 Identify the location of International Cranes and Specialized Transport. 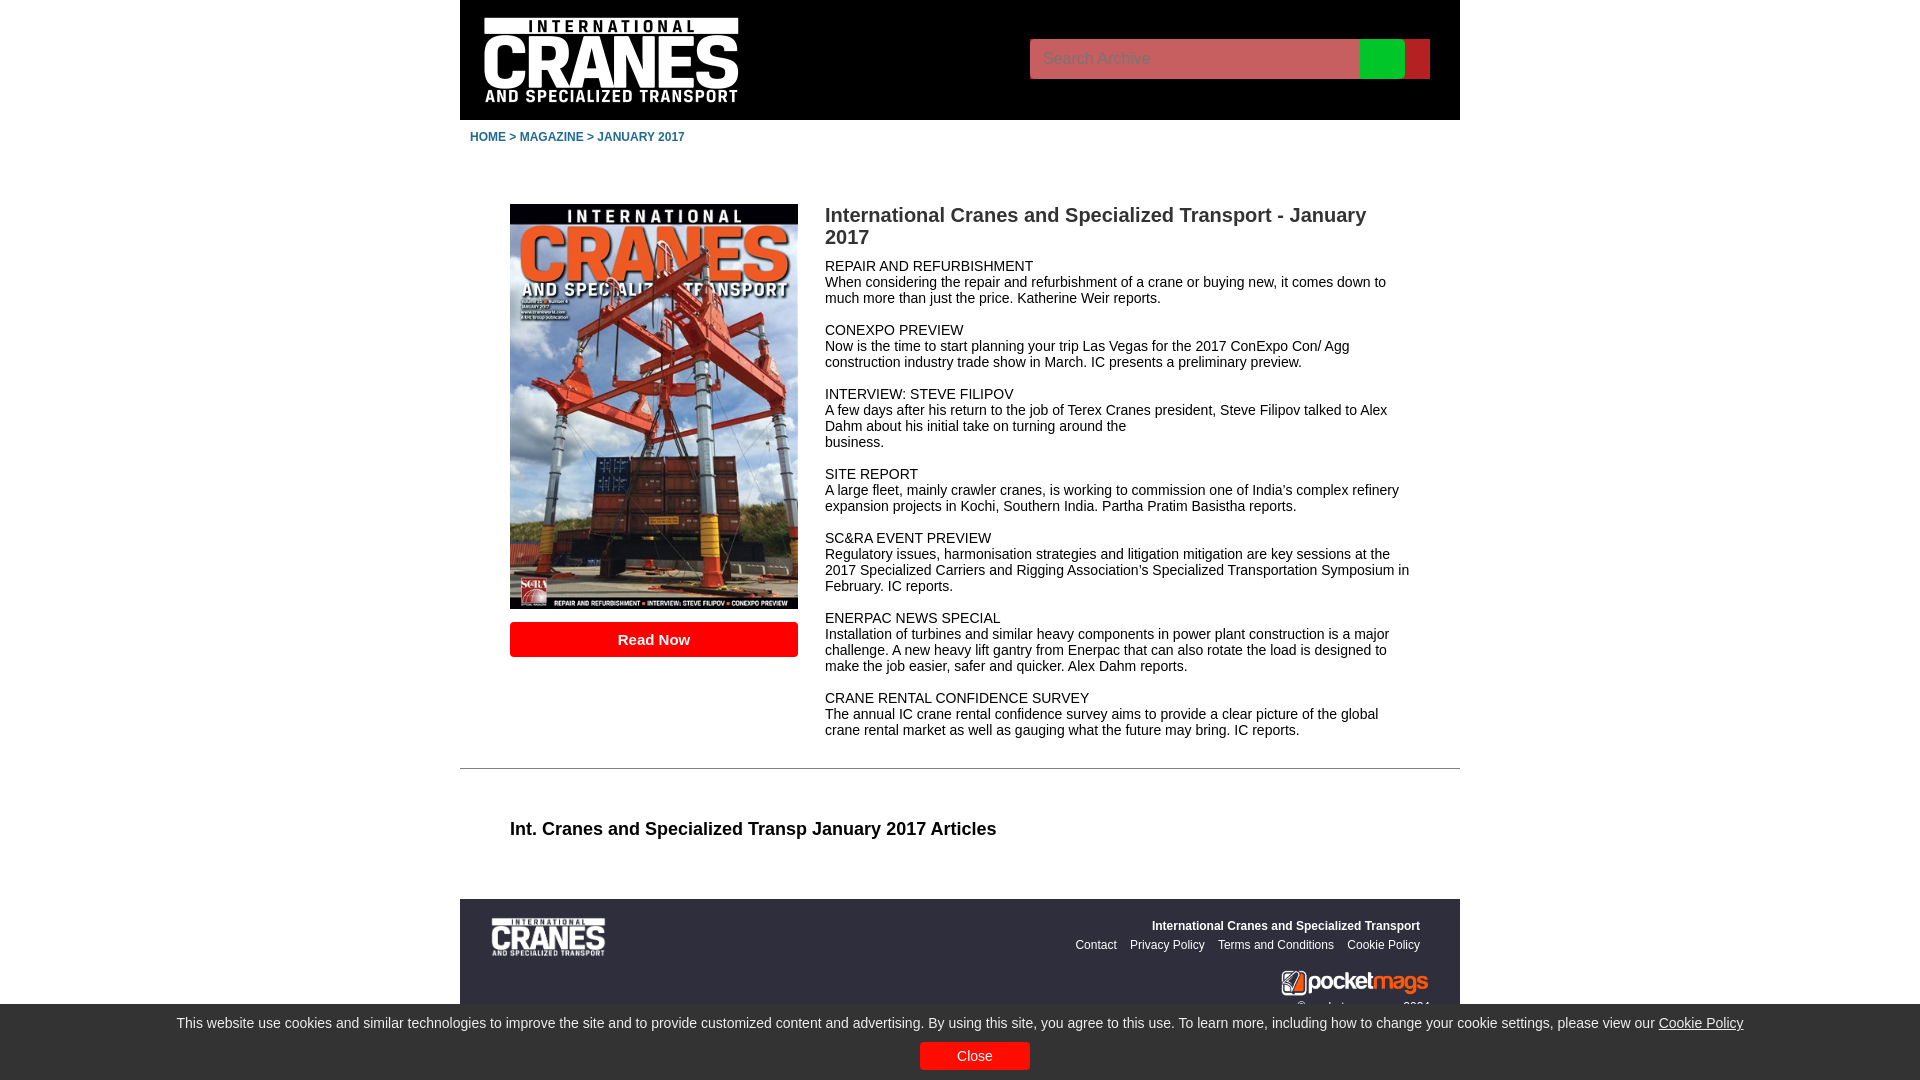
(1286, 926).